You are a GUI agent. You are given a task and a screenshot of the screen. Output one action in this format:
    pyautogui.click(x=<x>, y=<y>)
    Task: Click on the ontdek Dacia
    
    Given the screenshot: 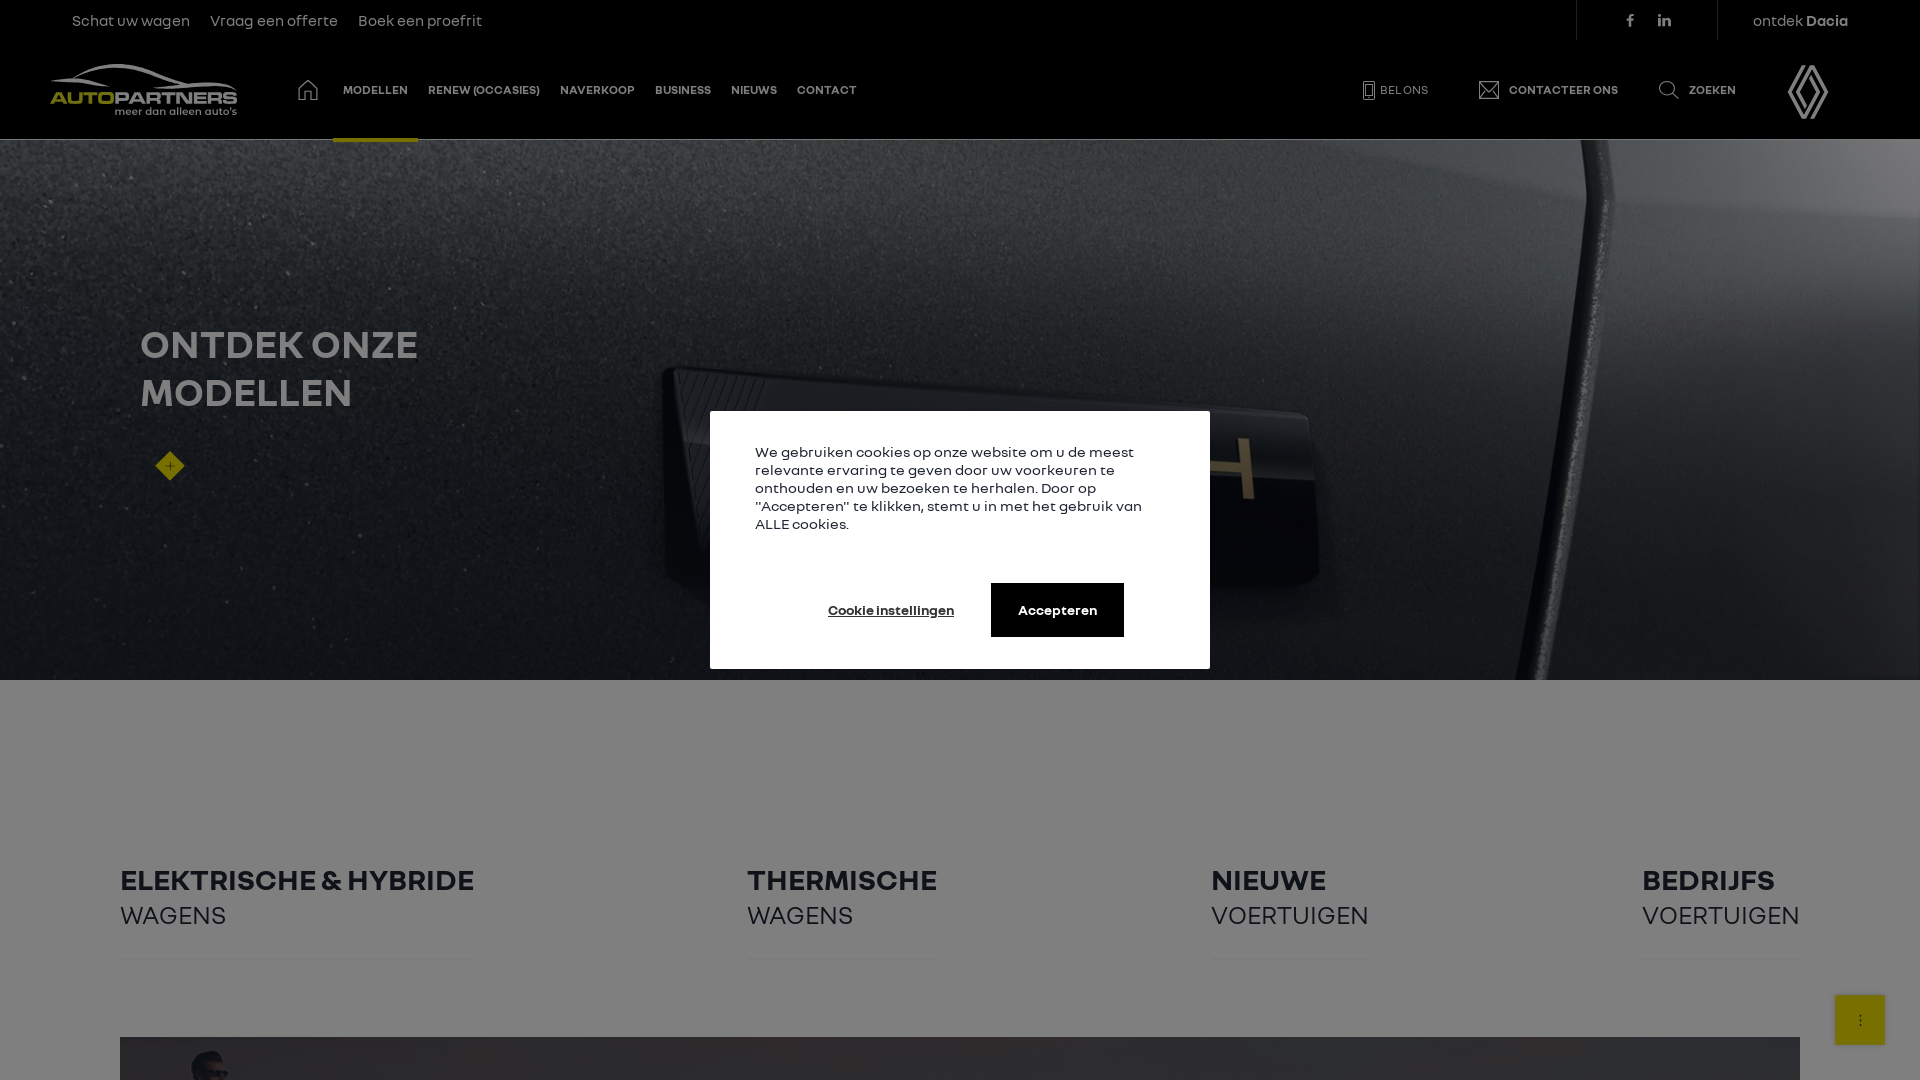 What is the action you would take?
    pyautogui.click(x=1800, y=20)
    